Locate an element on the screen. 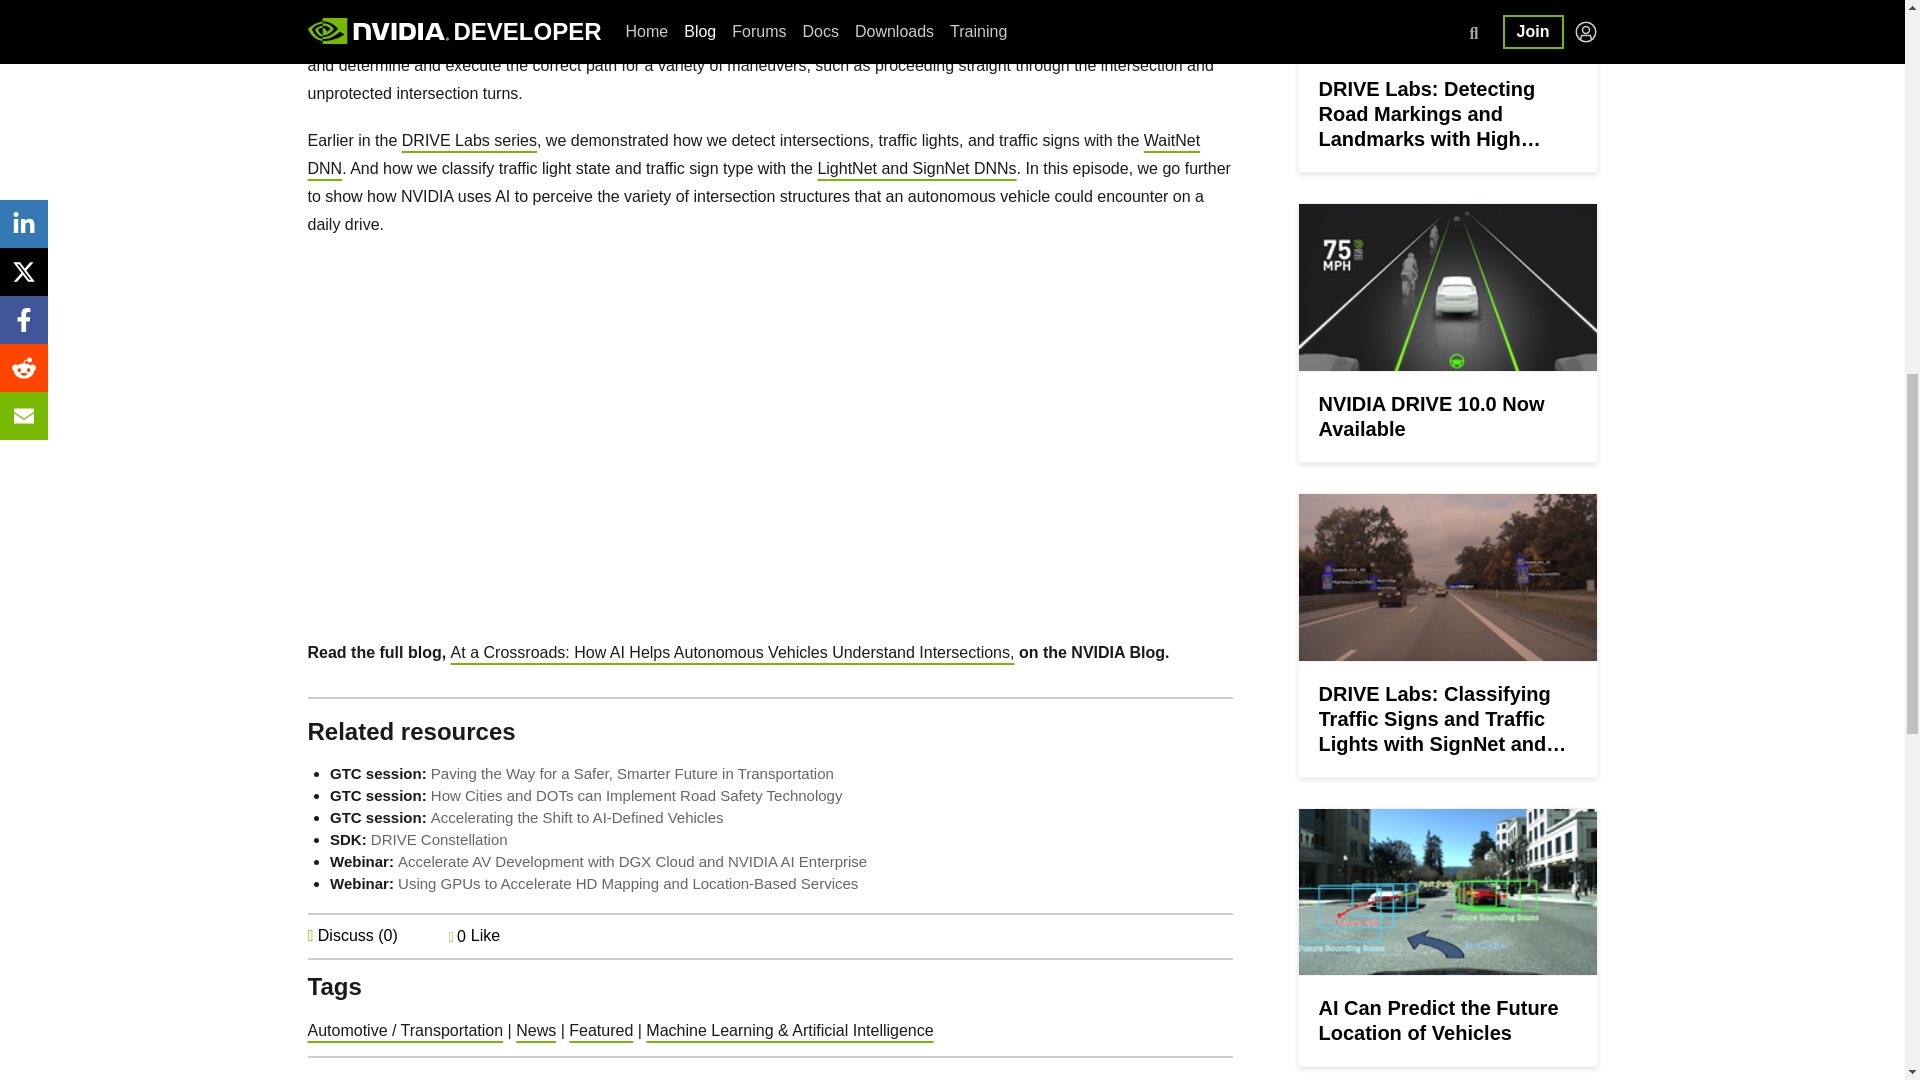  DRIVE Labs series is located at coordinates (469, 140).